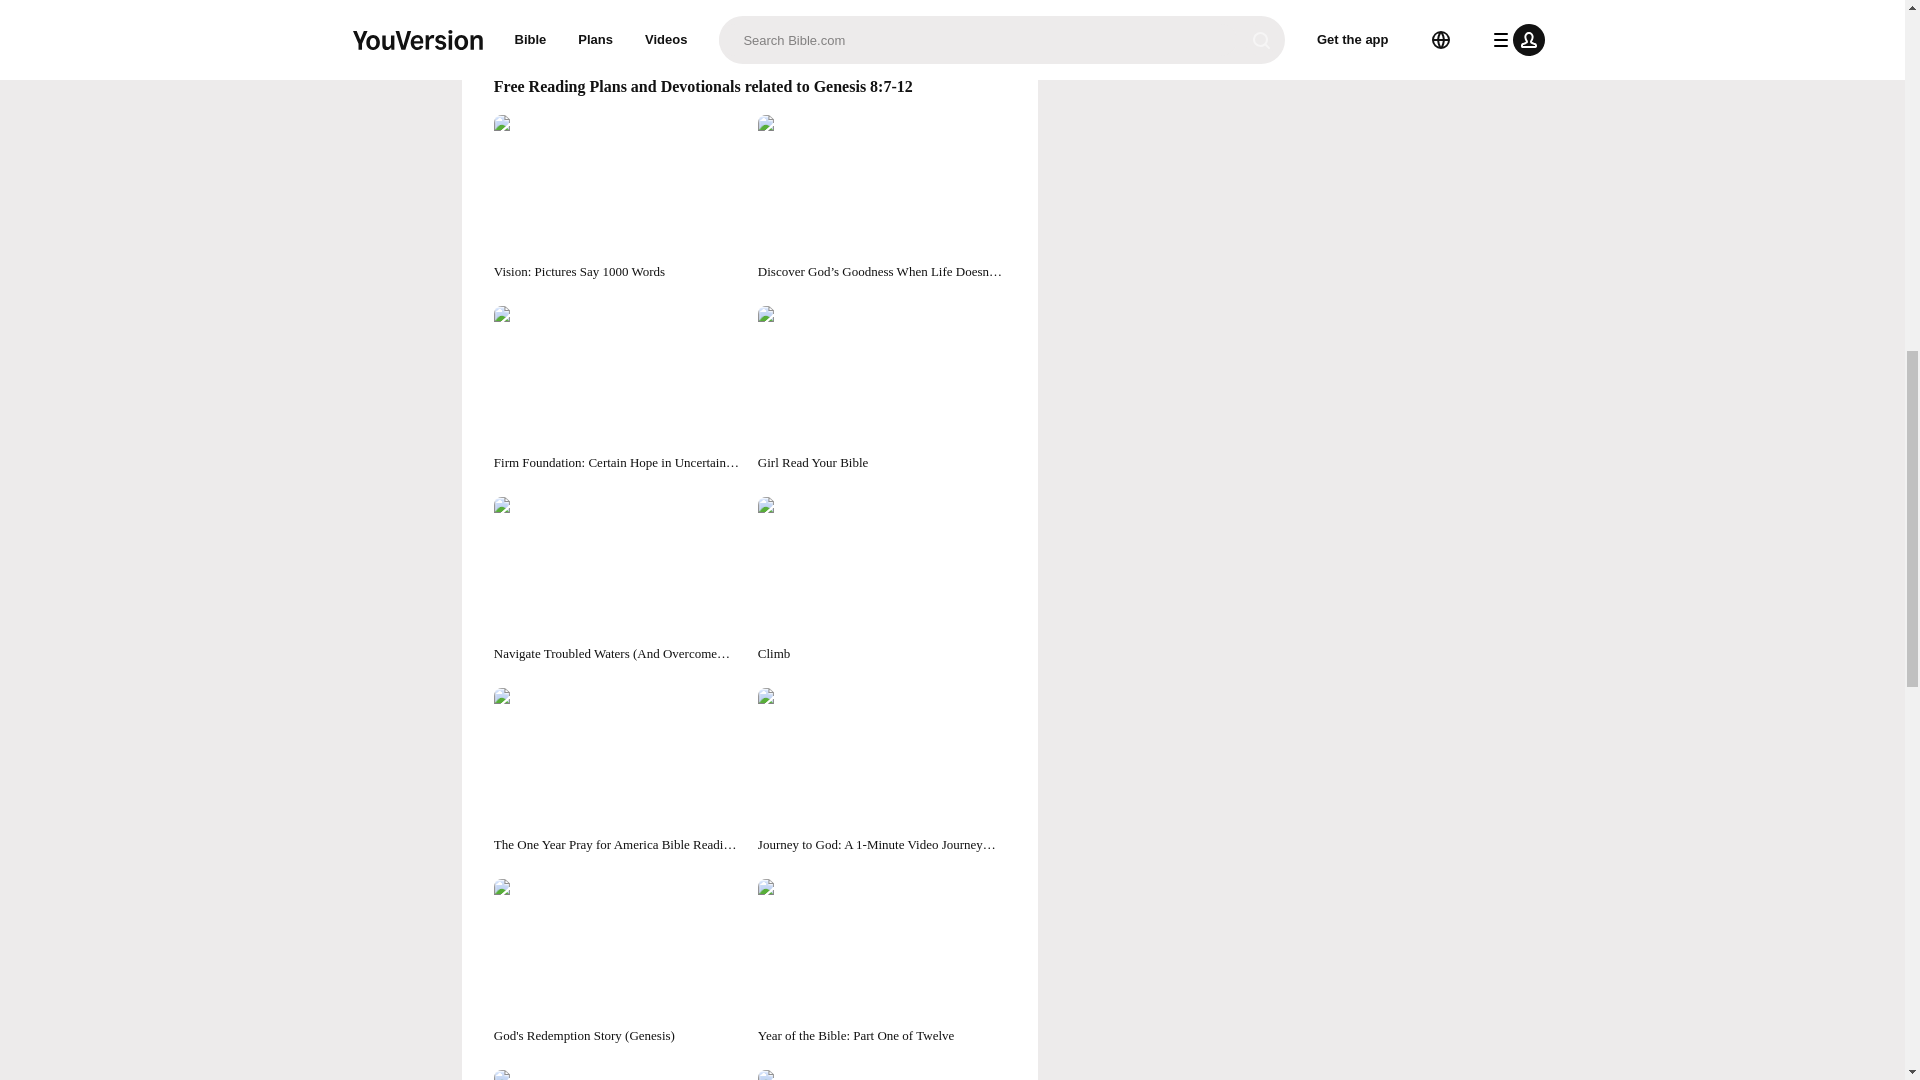  I want to click on Reading the Bible in Historical Sequence Part 1, so click(882, 1075).